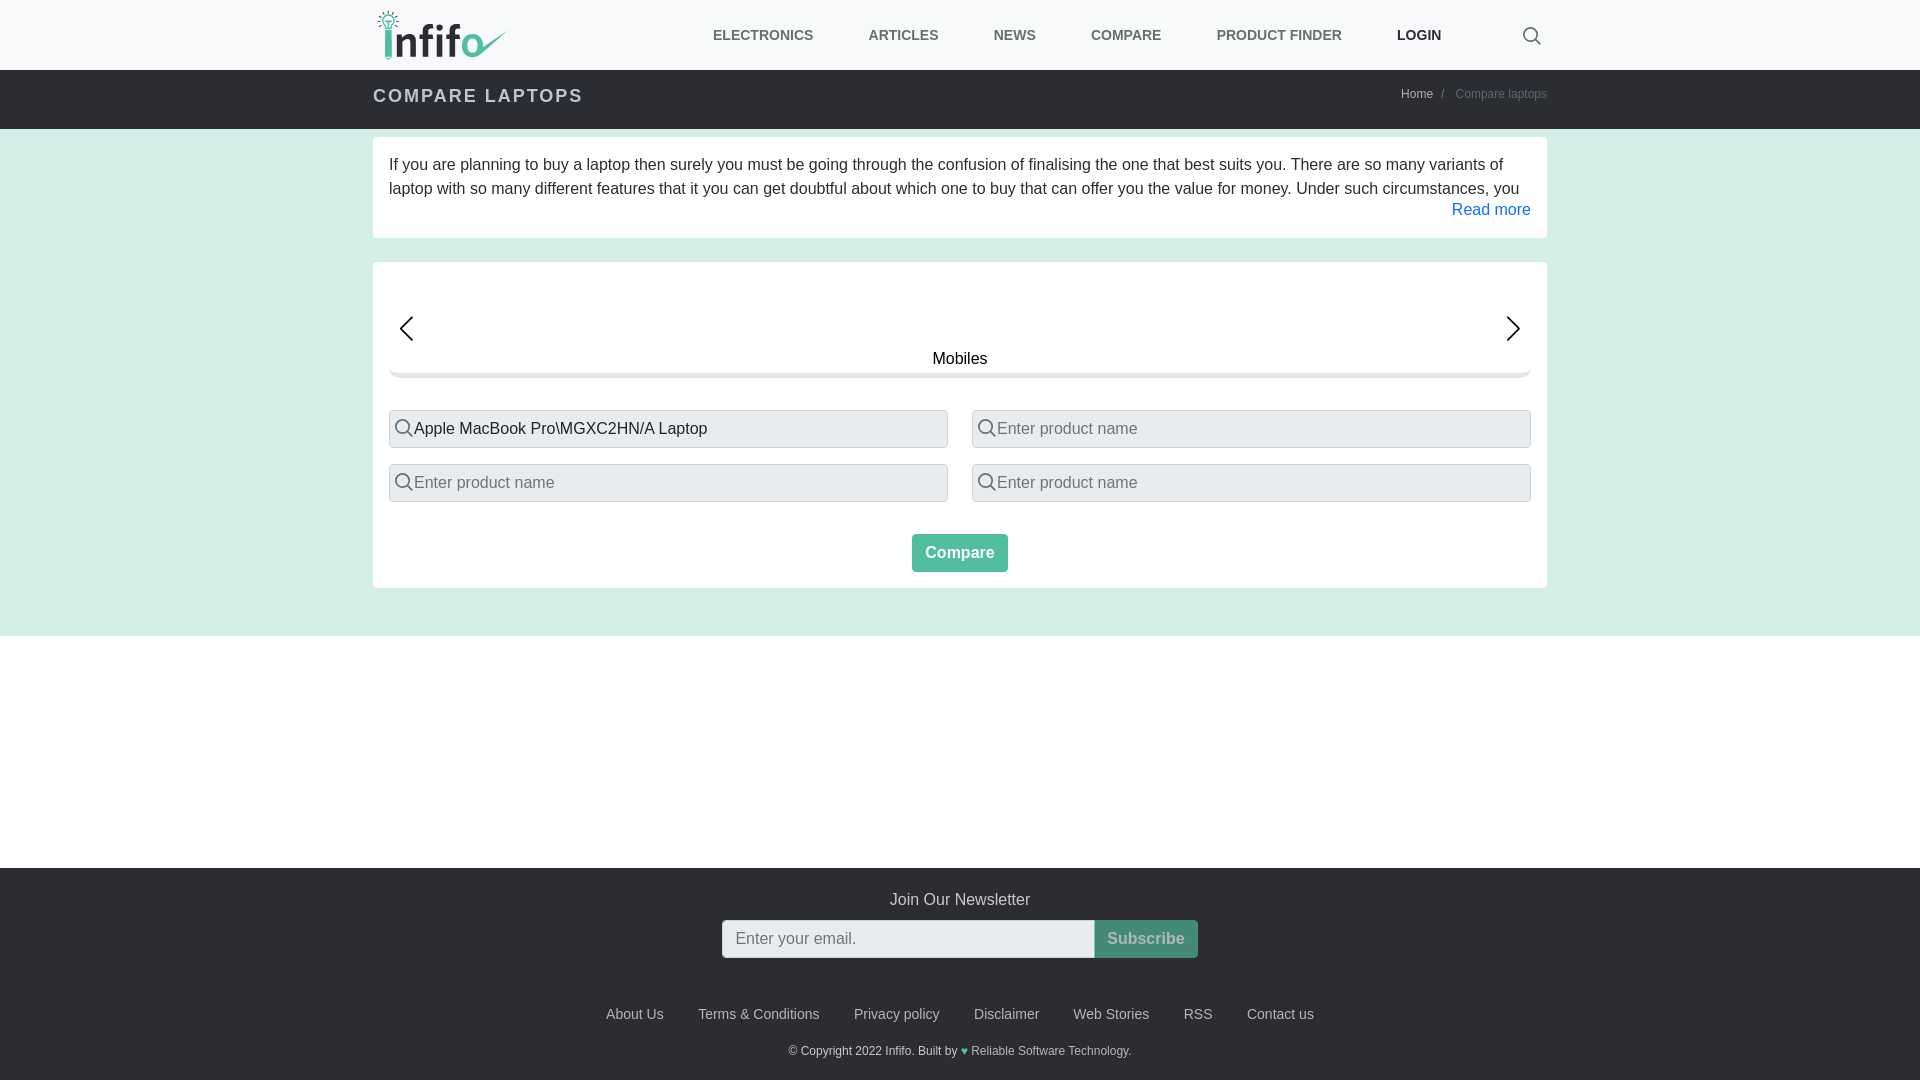  What do you see at coordinates (1126, 34) in the screenshot?
I see `COMPARE` at bounding box center [1126, 34].